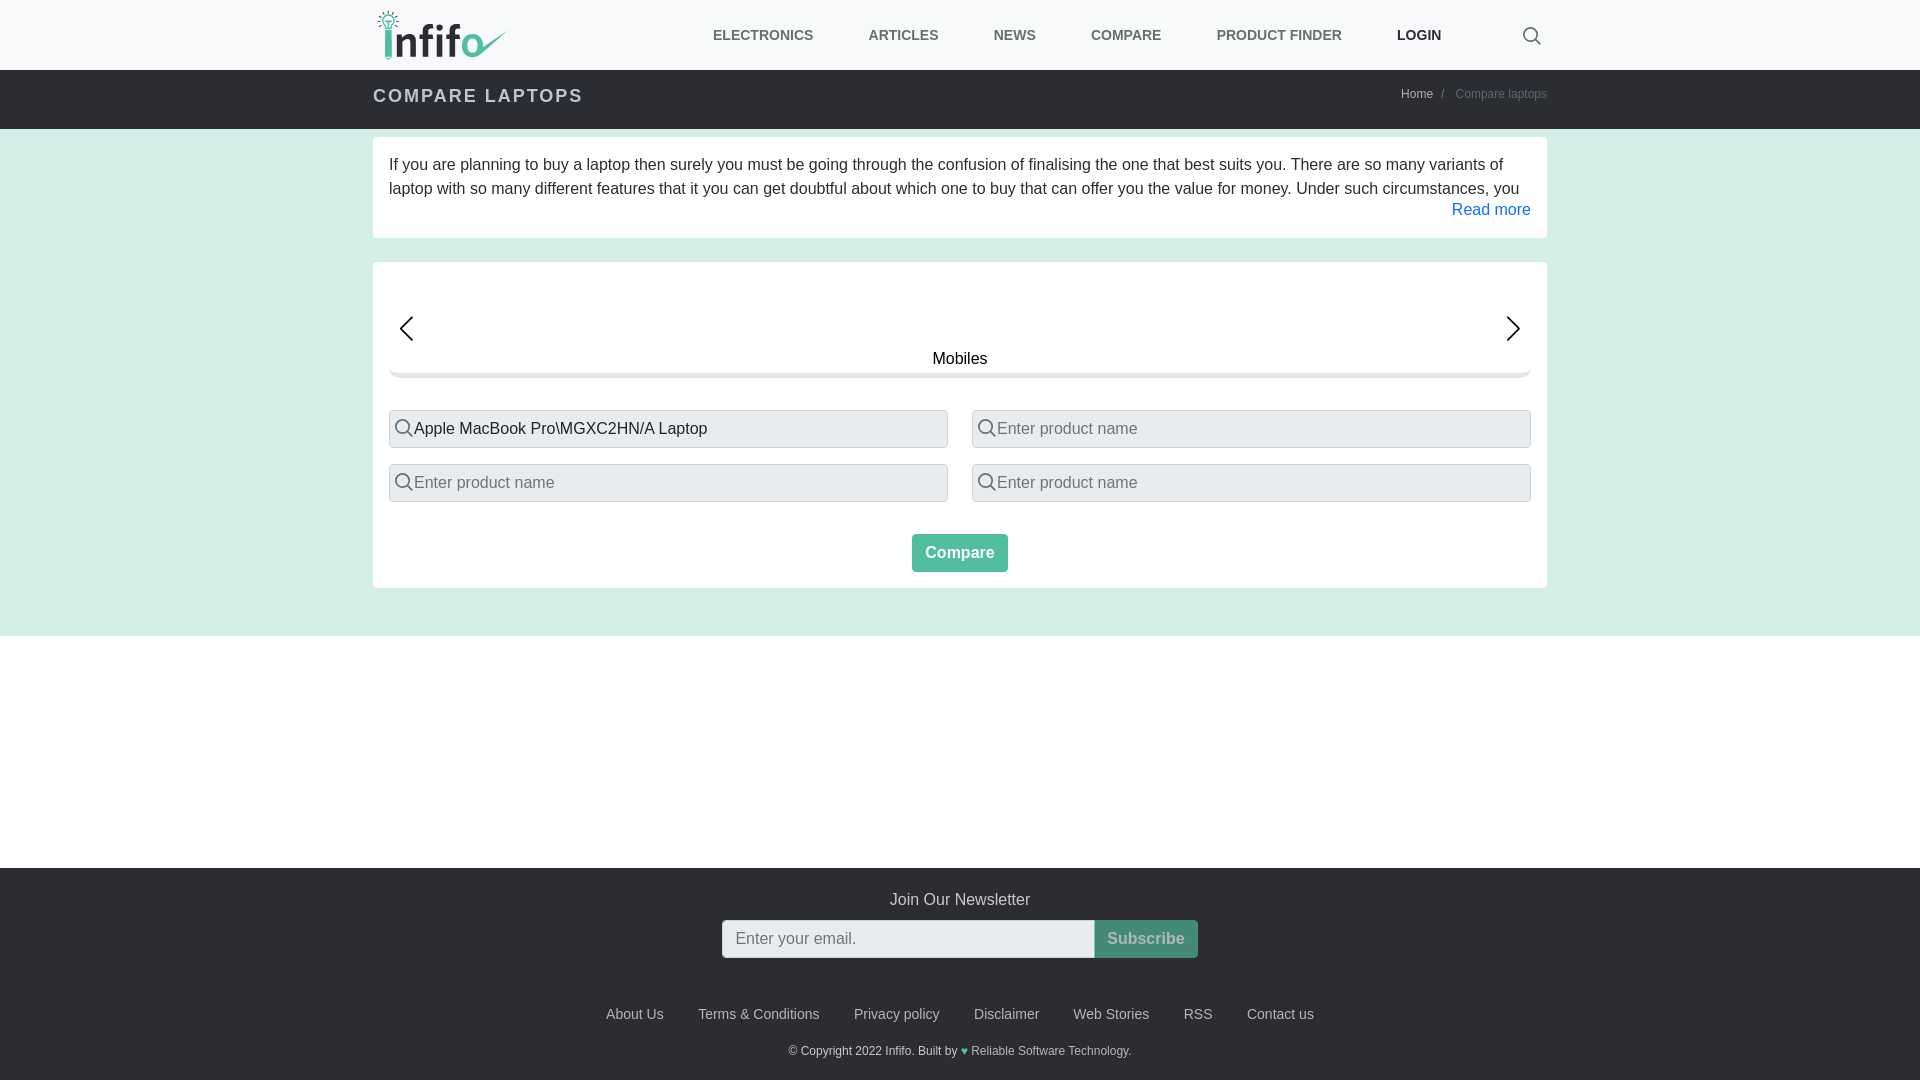  What do you see at coordinates (1126, 34) in the screenshot?
I see `COMPARE` at bounding box center [1126, 34].